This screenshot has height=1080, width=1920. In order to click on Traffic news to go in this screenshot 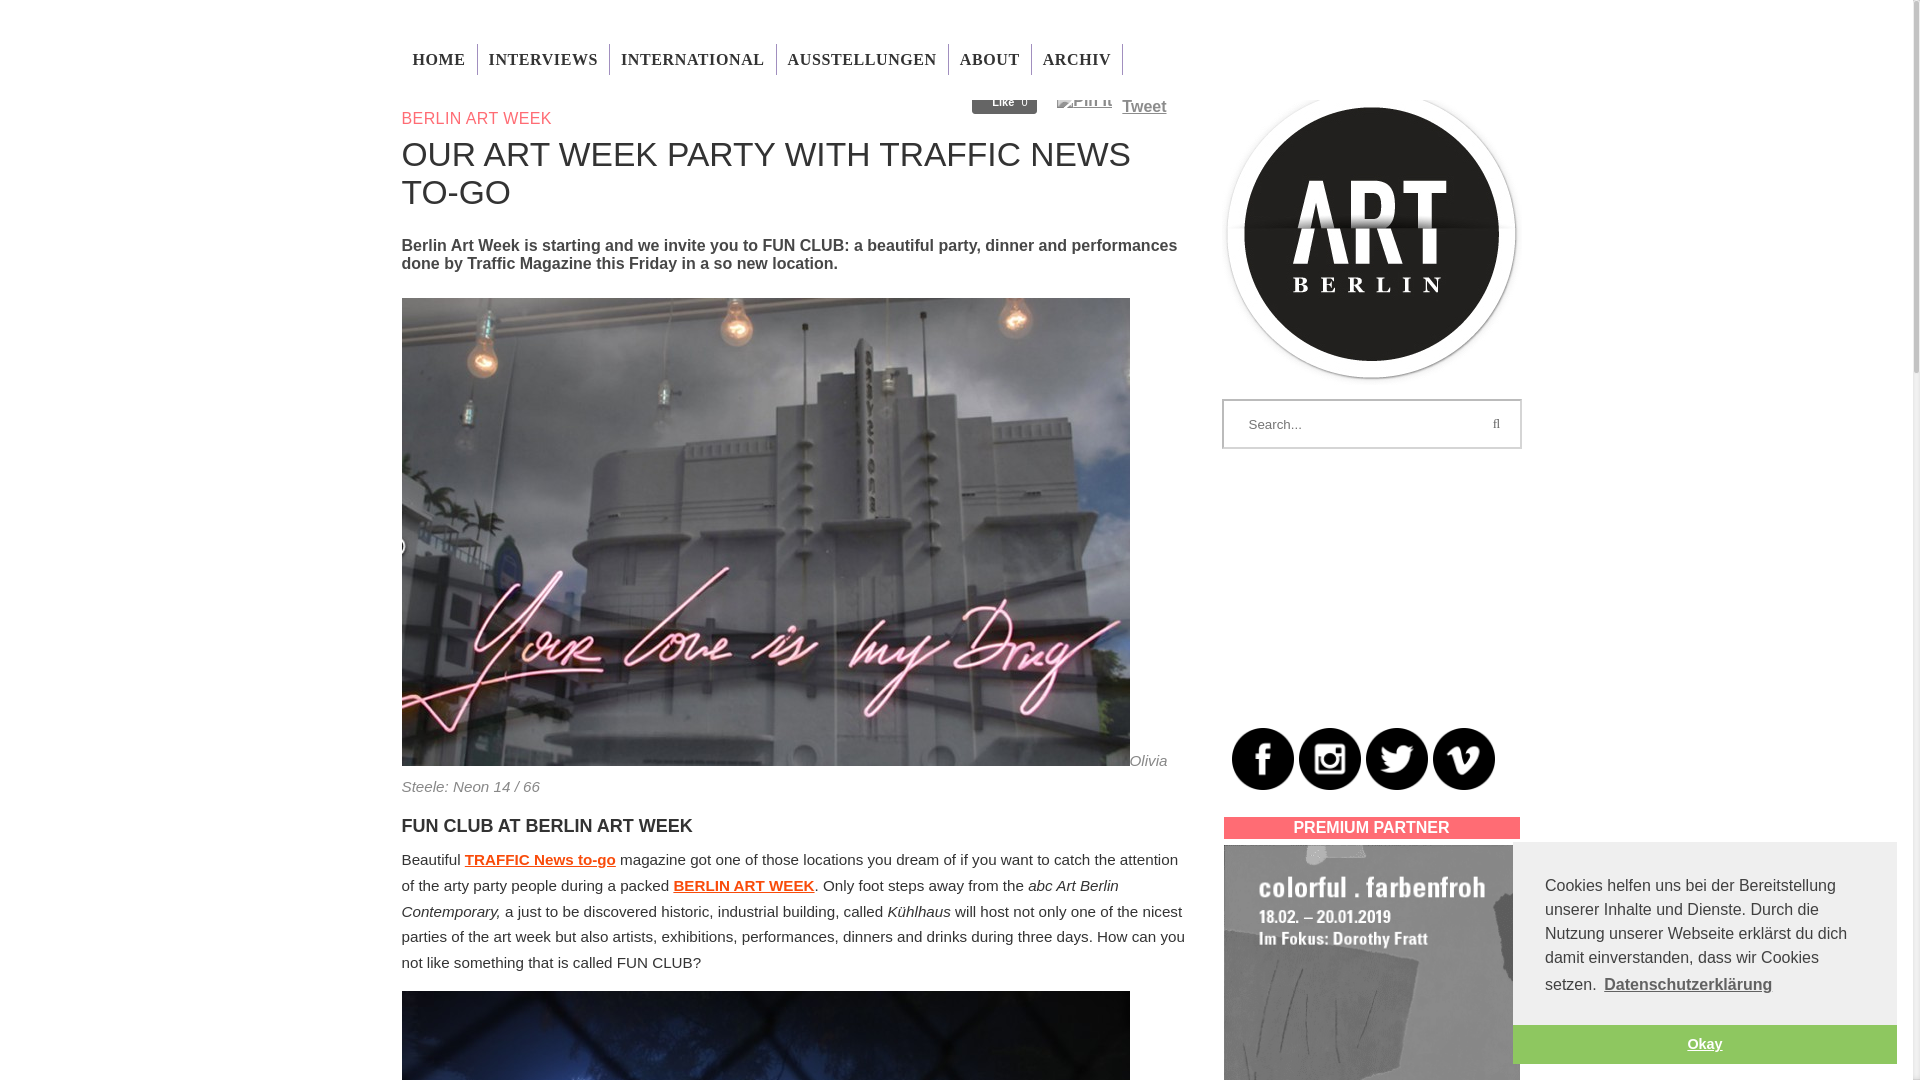, I will do `click(540, 860)`.